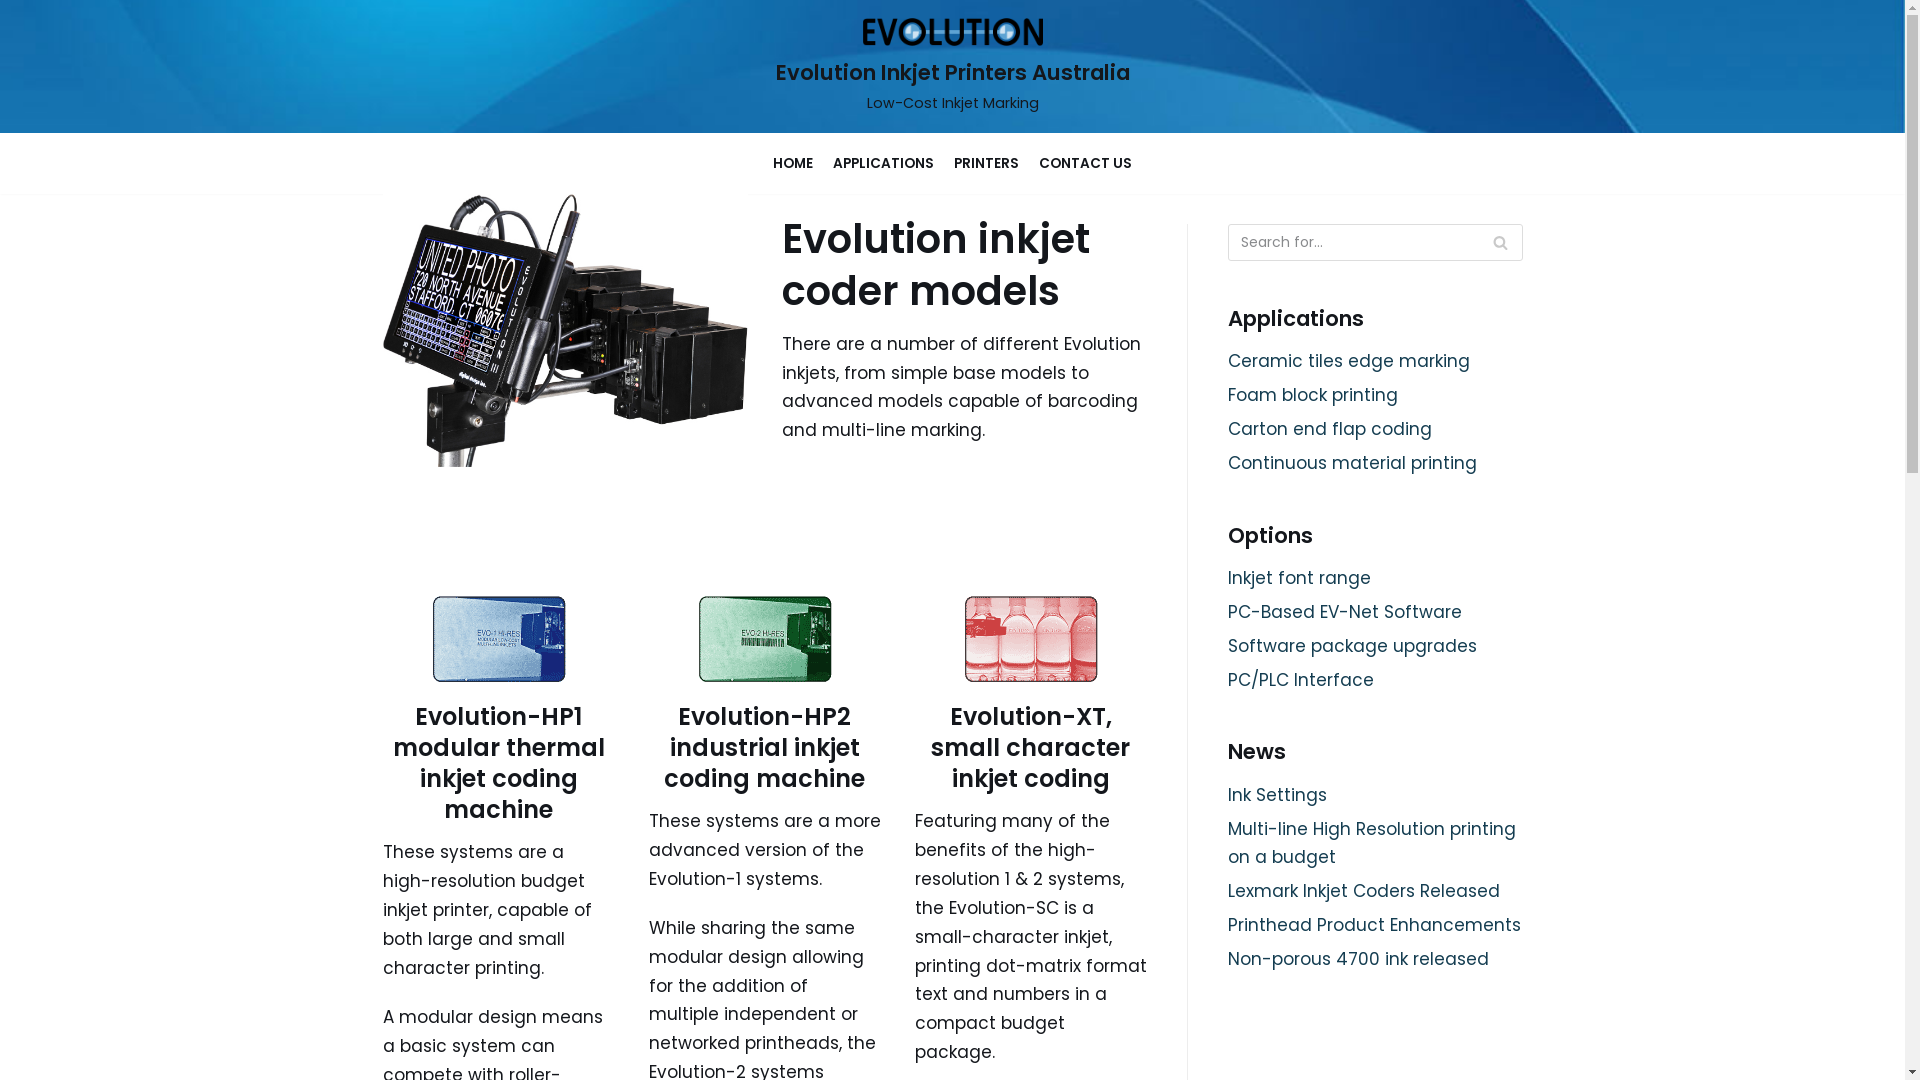 The width and height of the screenshot is (1920, 1080). What do you see at coordinates (1374, 925) in the screenshot?
I see `Printhead Product Enhancements` at bounding box center [1374, 925].